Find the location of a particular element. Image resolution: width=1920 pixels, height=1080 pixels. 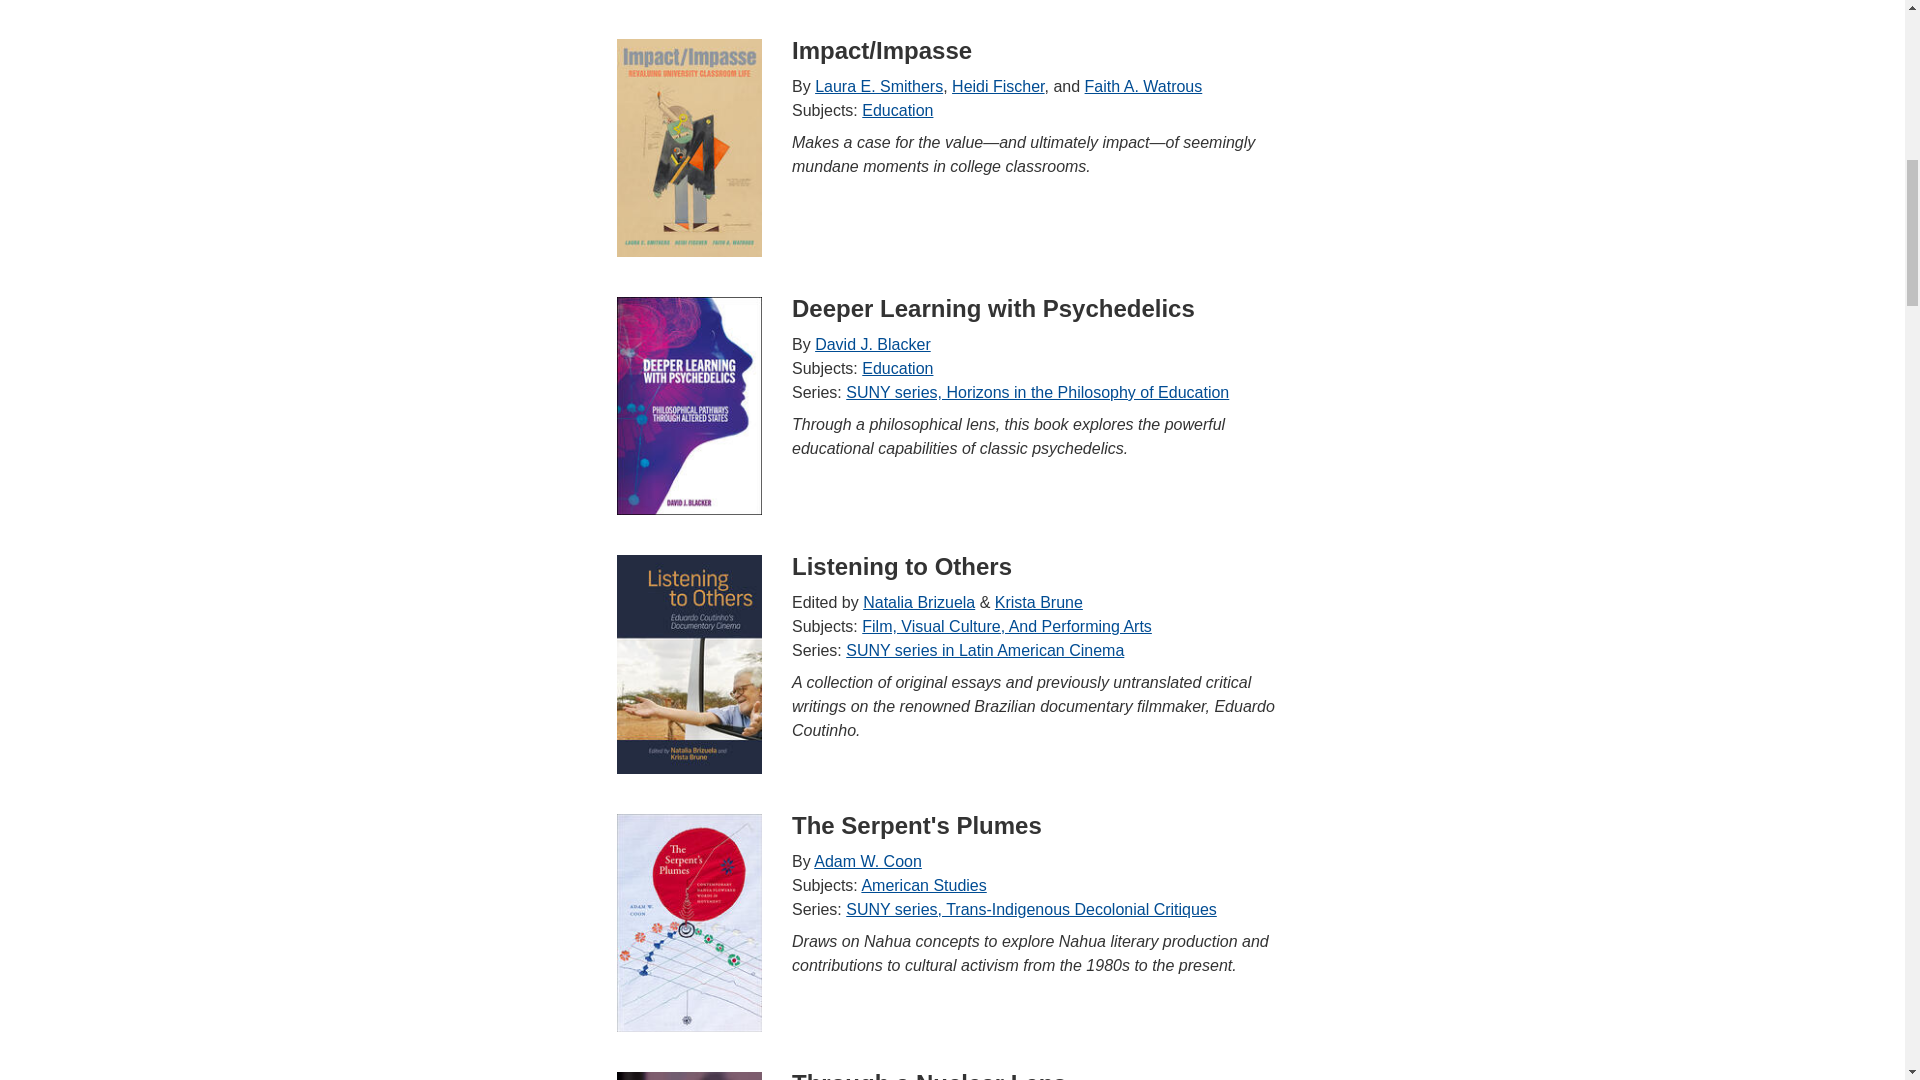

View Through a Nuclear Lens is located at coordinates (689, 1076).